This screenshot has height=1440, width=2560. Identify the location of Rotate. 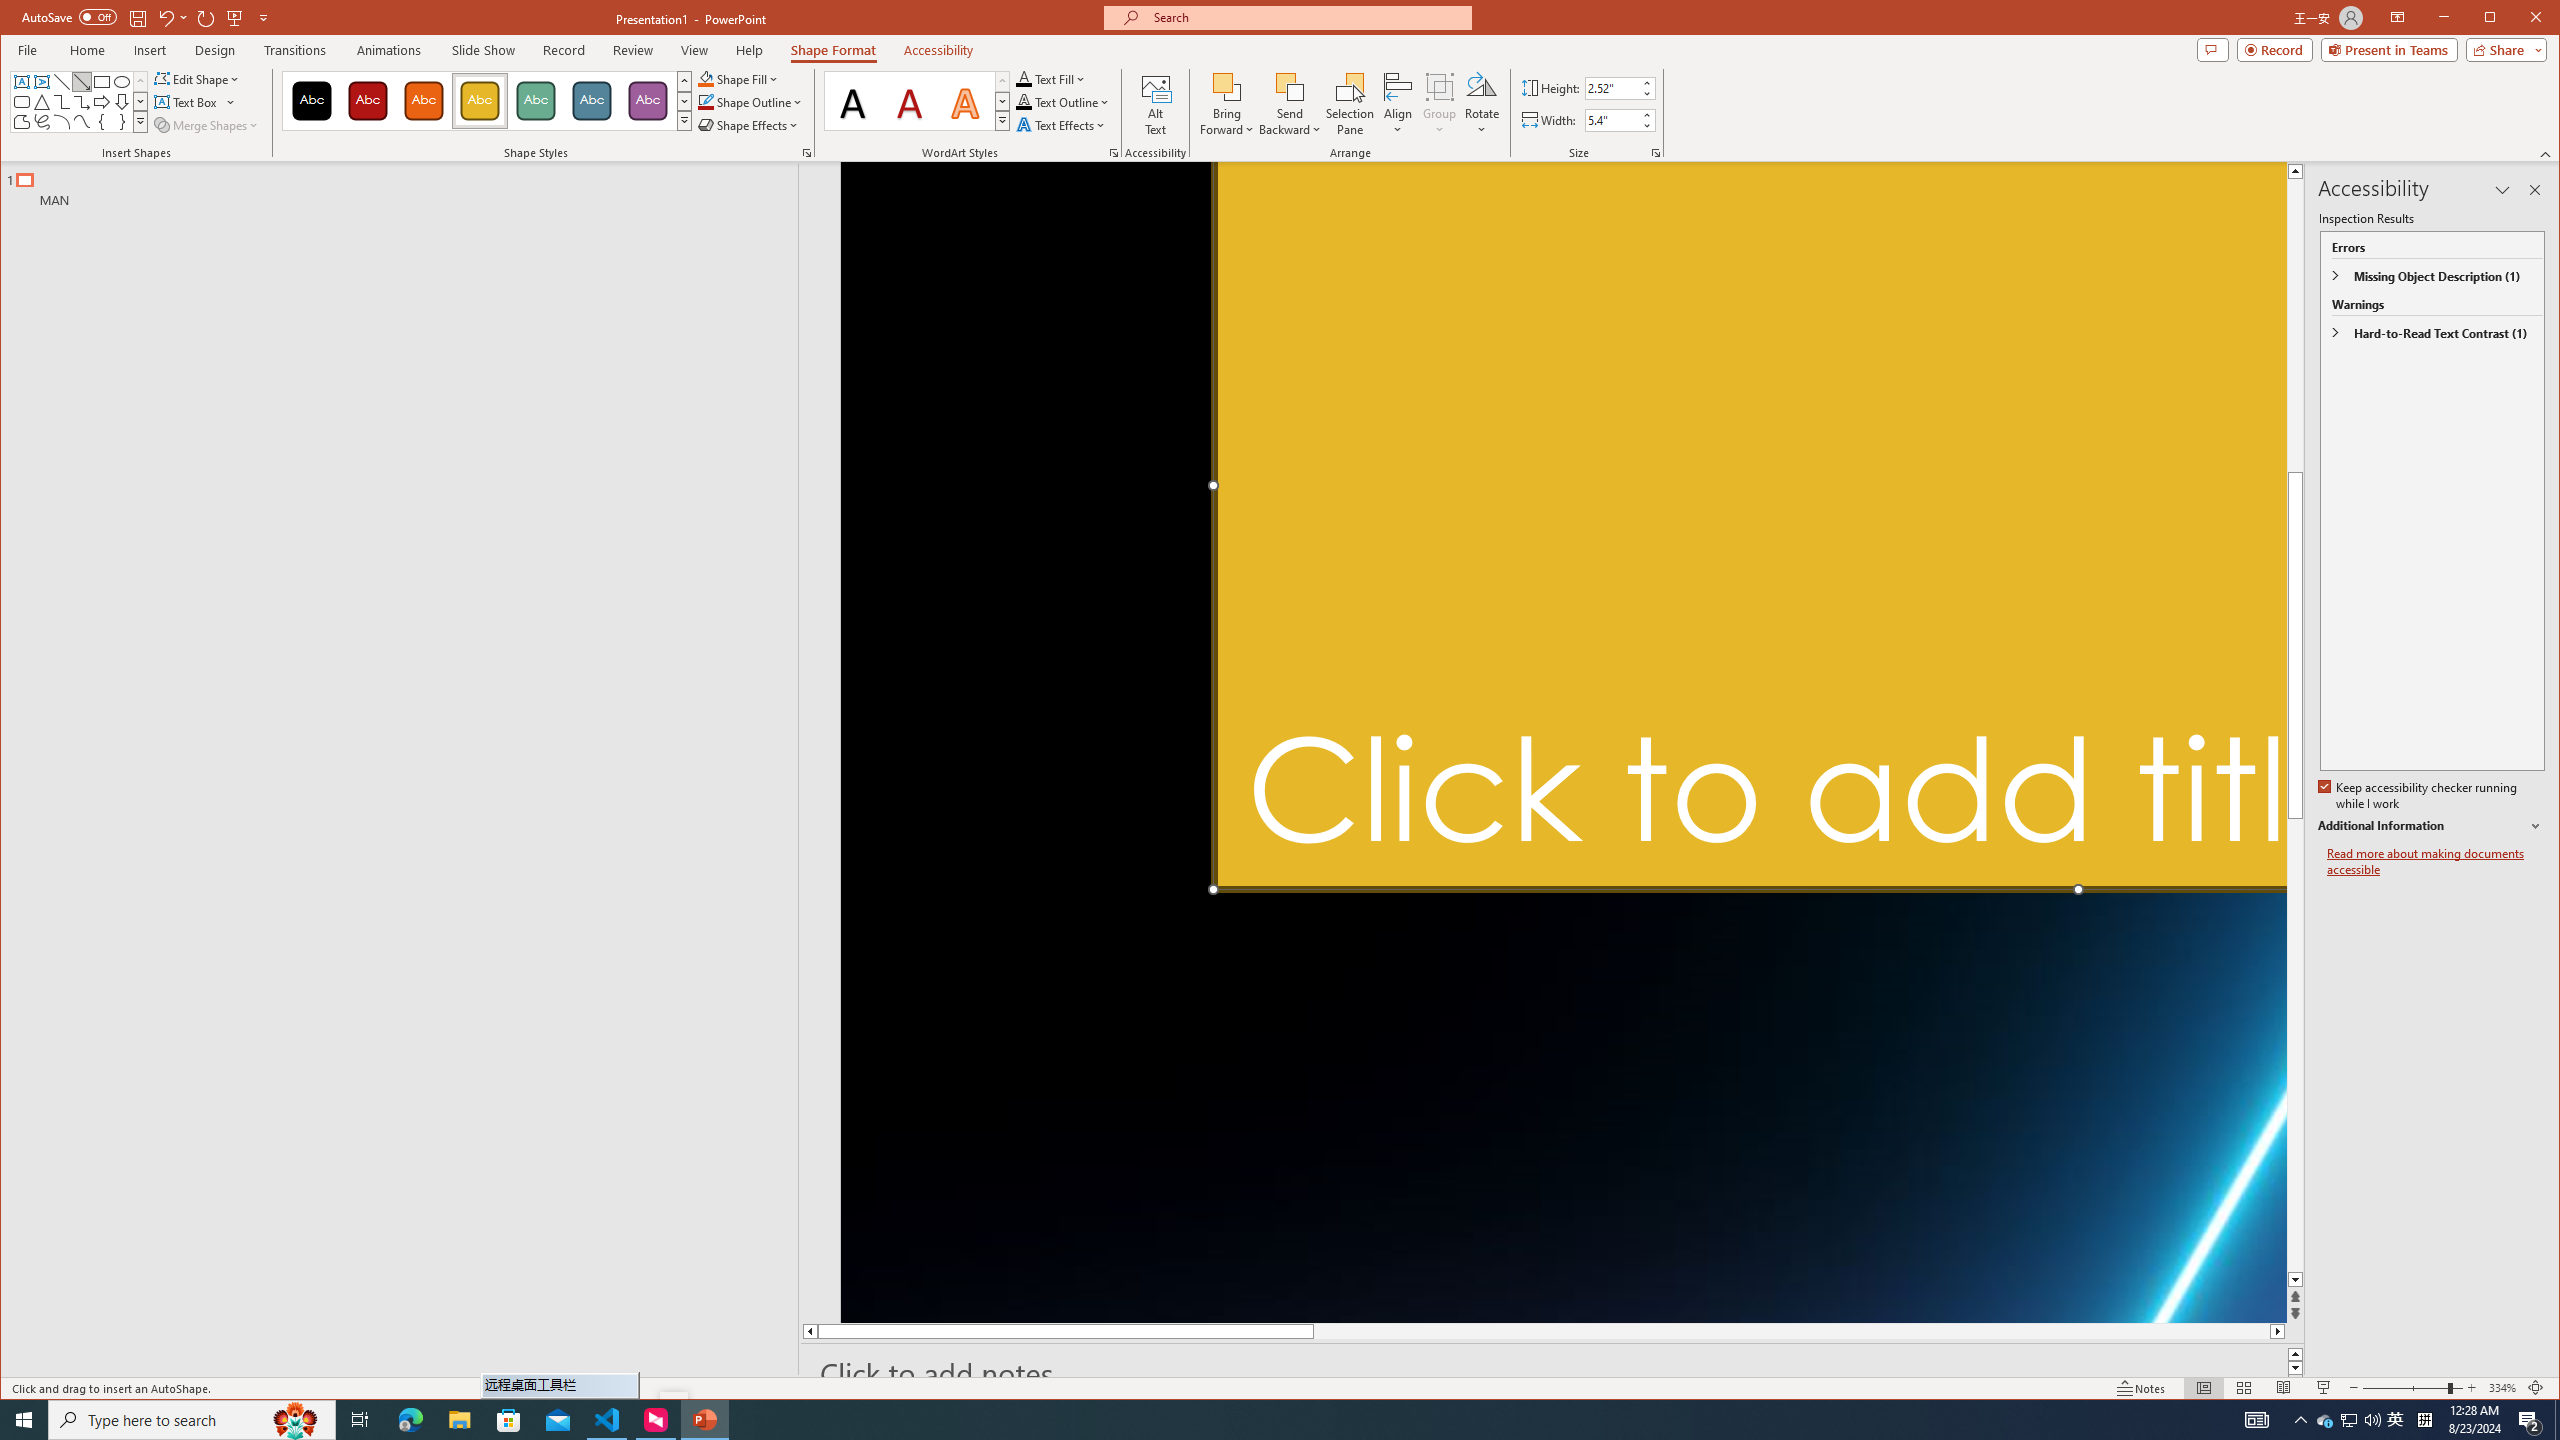
(1482, 104).